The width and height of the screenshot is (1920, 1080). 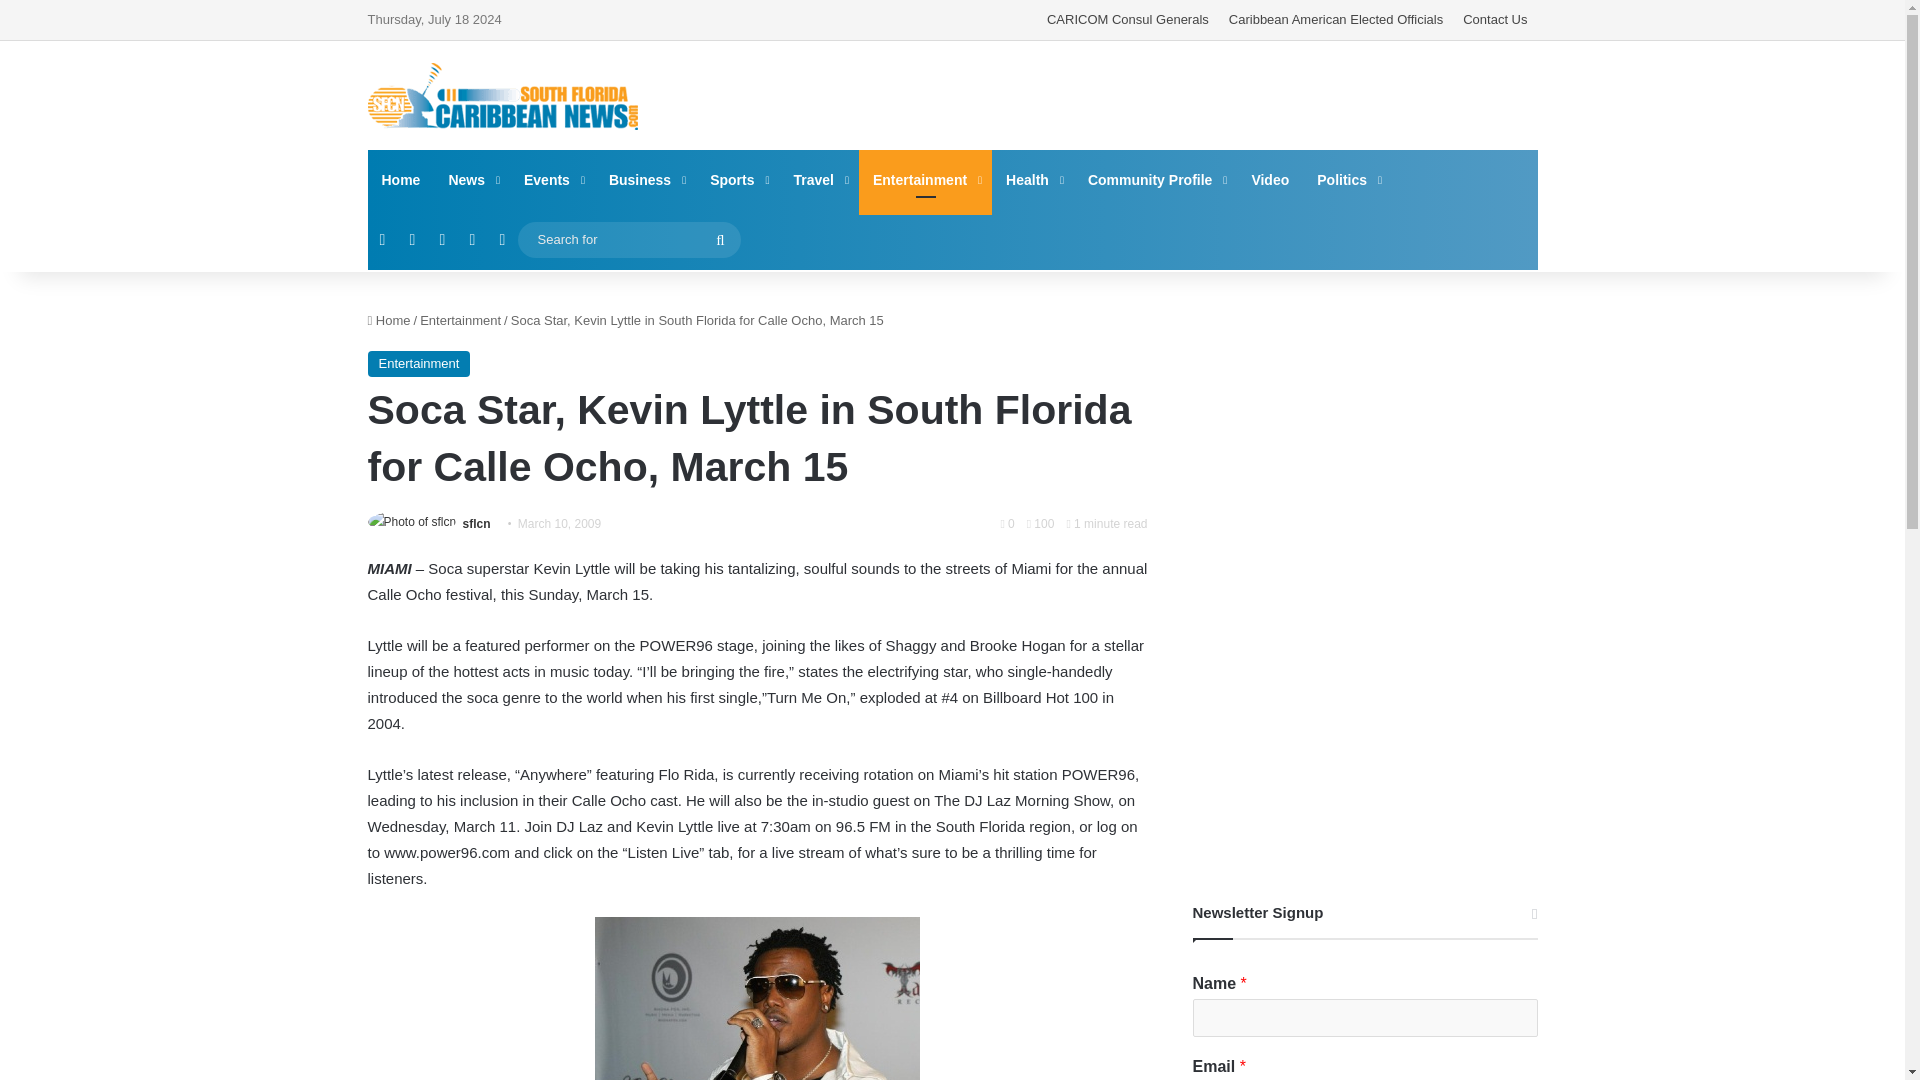 I want to click on Video, so click(x=1270, y=180).